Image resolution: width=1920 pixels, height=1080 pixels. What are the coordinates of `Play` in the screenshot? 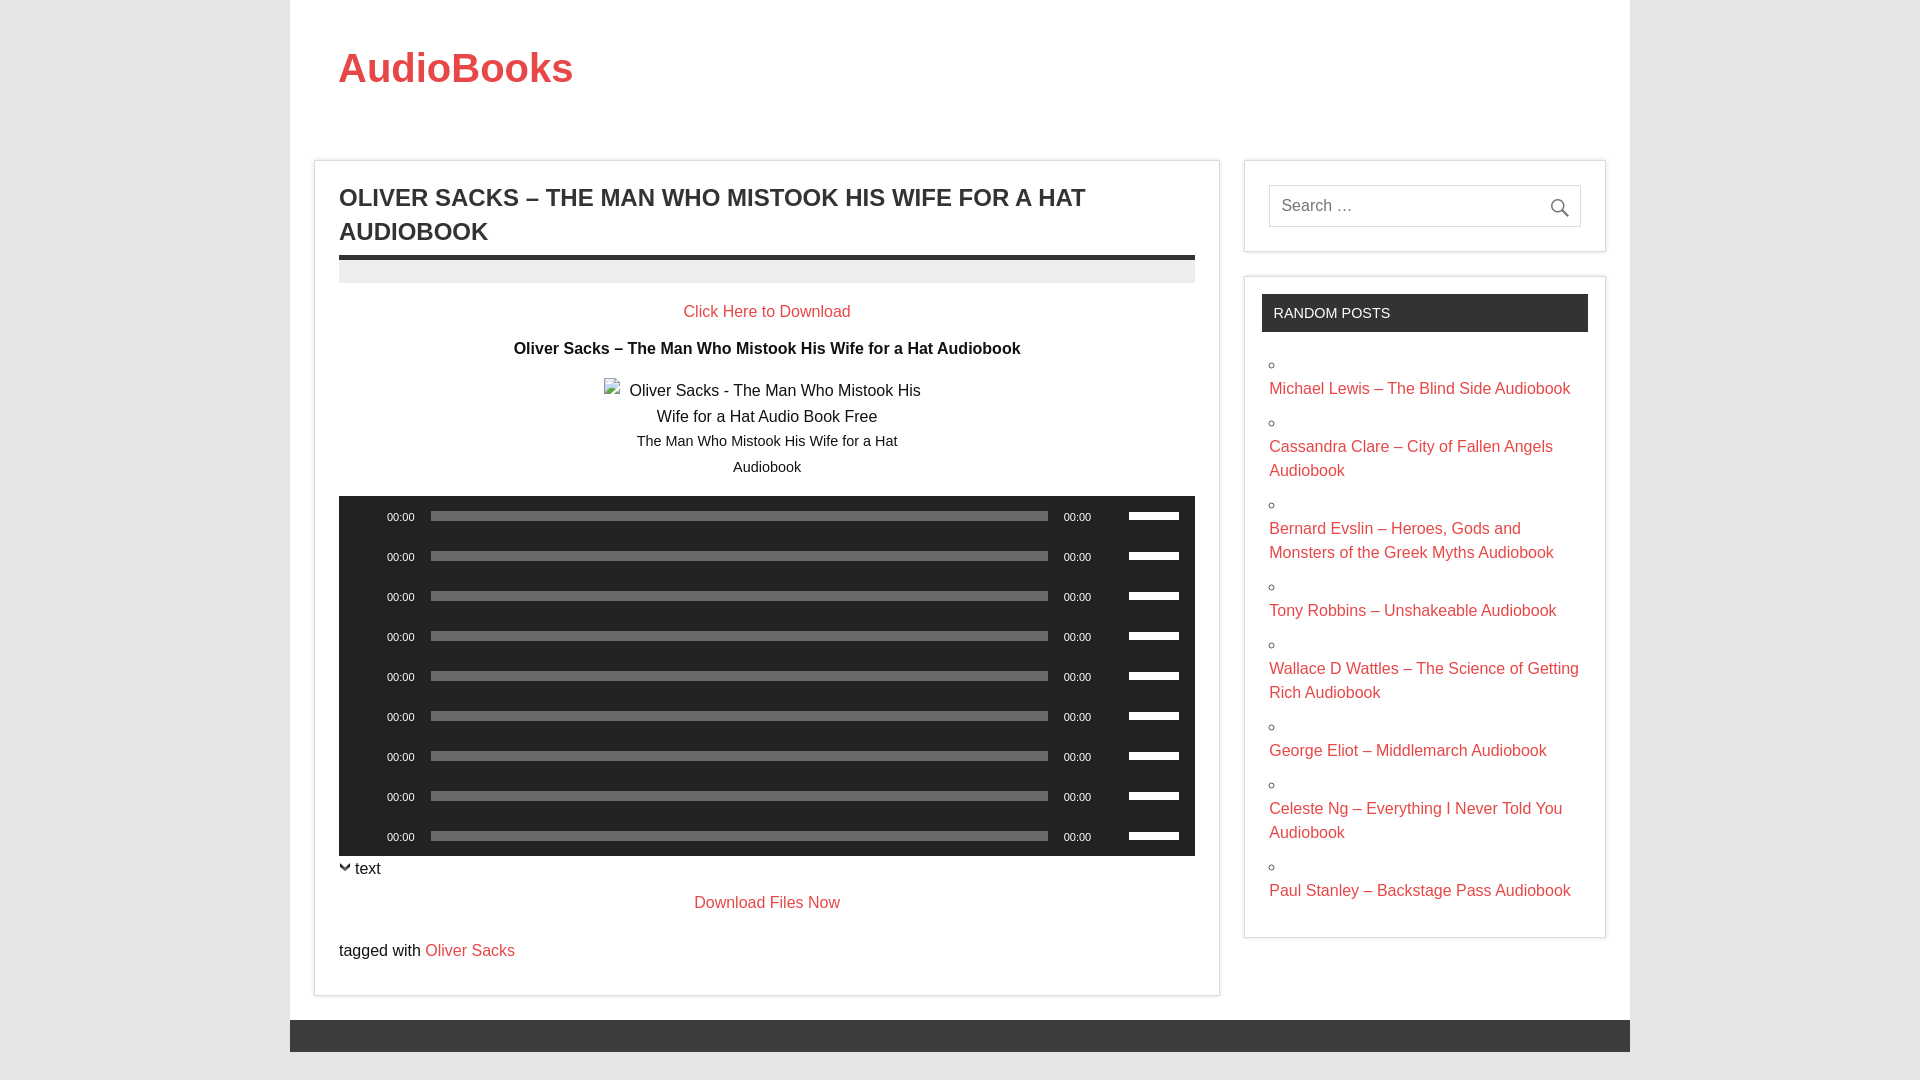 It's located at (364, 756).